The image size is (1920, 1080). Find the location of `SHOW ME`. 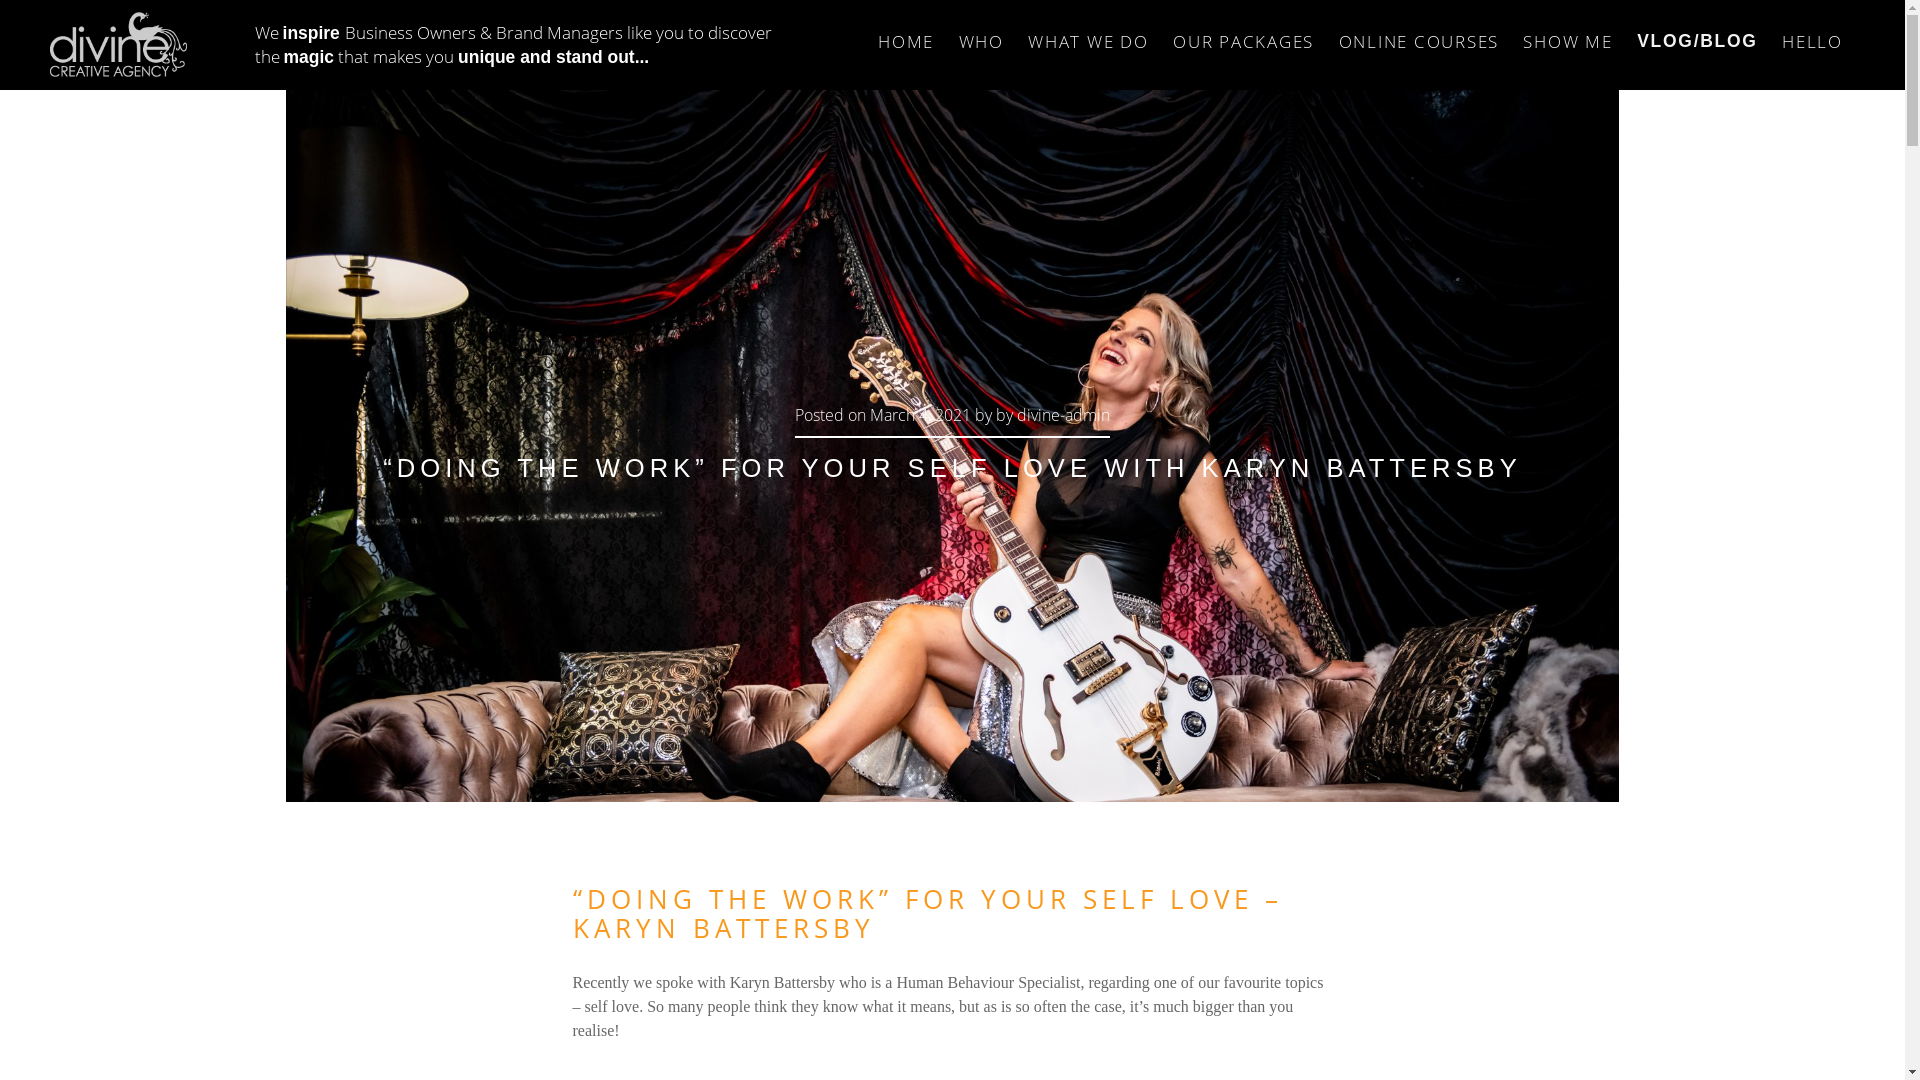

SHOW ME is located at coordinates (1568, 32).